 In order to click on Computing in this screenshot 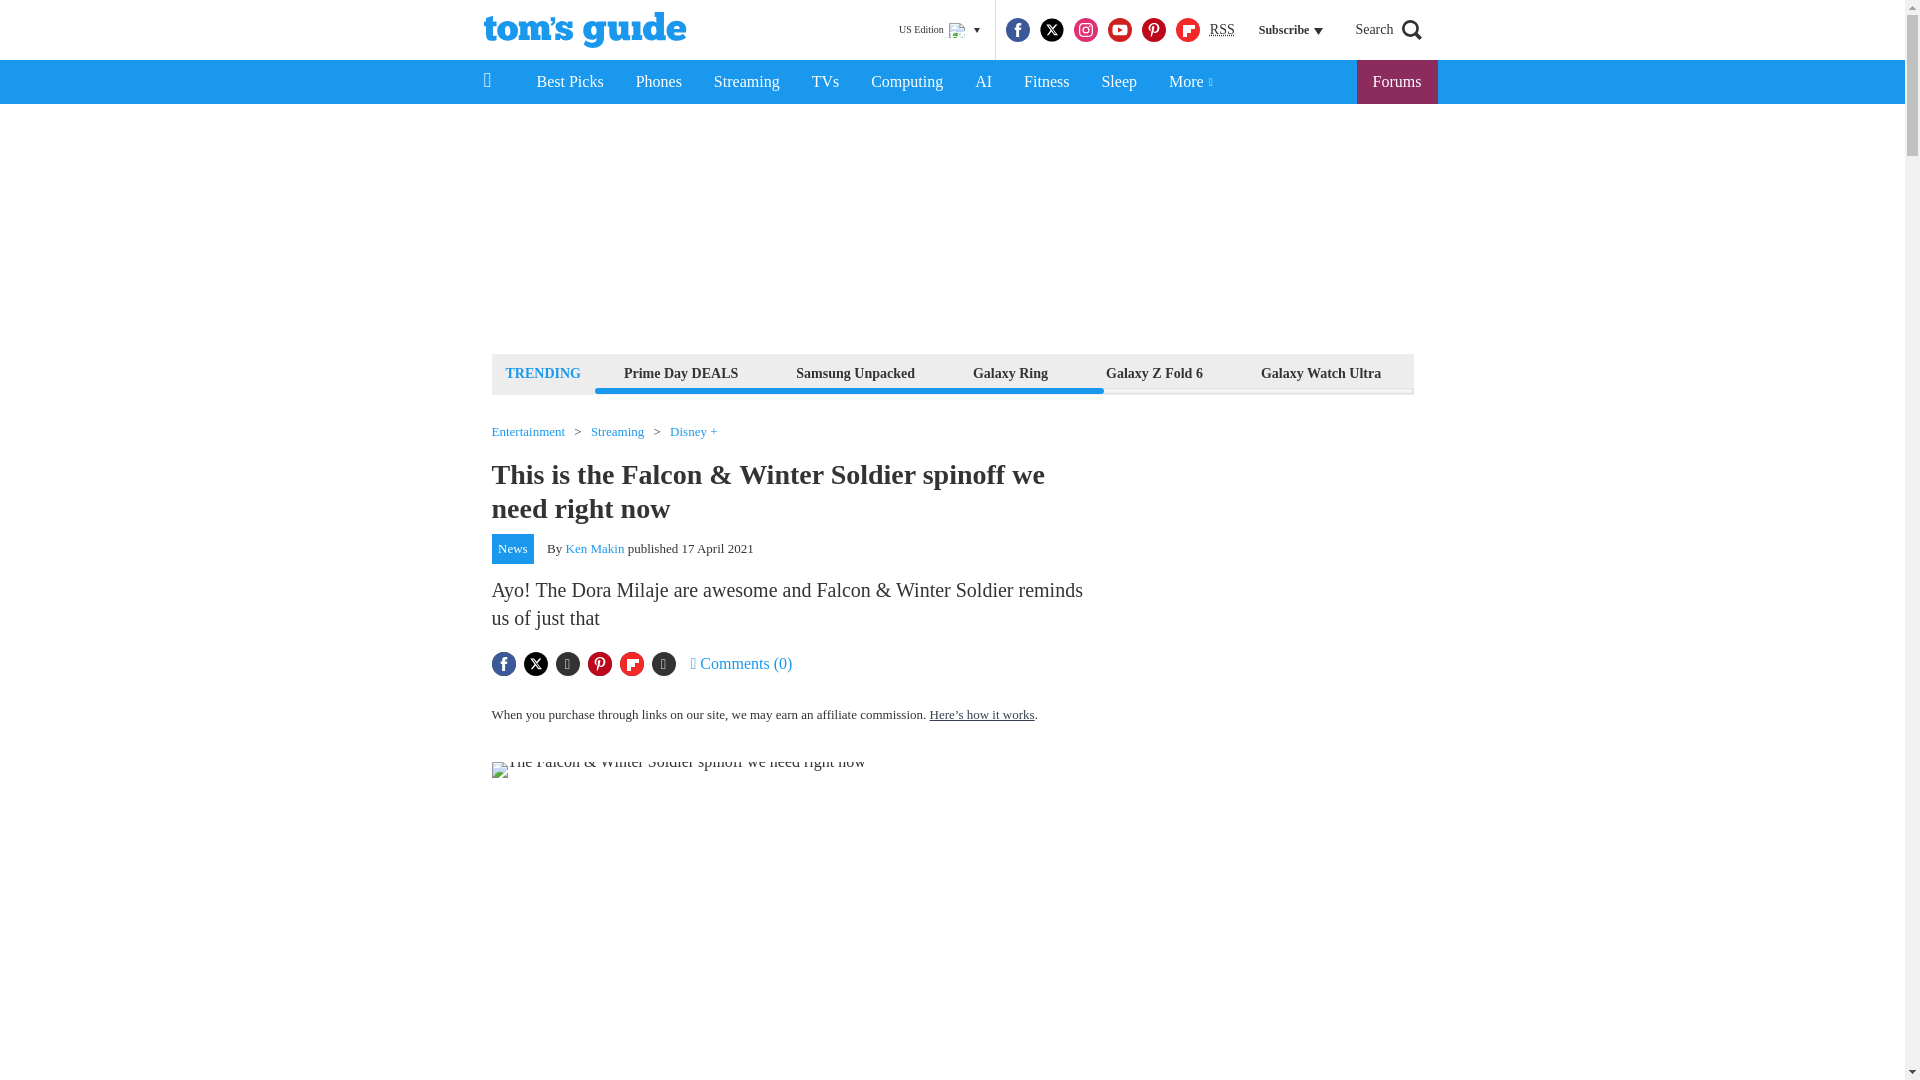, I will do `click(906, 82)`.